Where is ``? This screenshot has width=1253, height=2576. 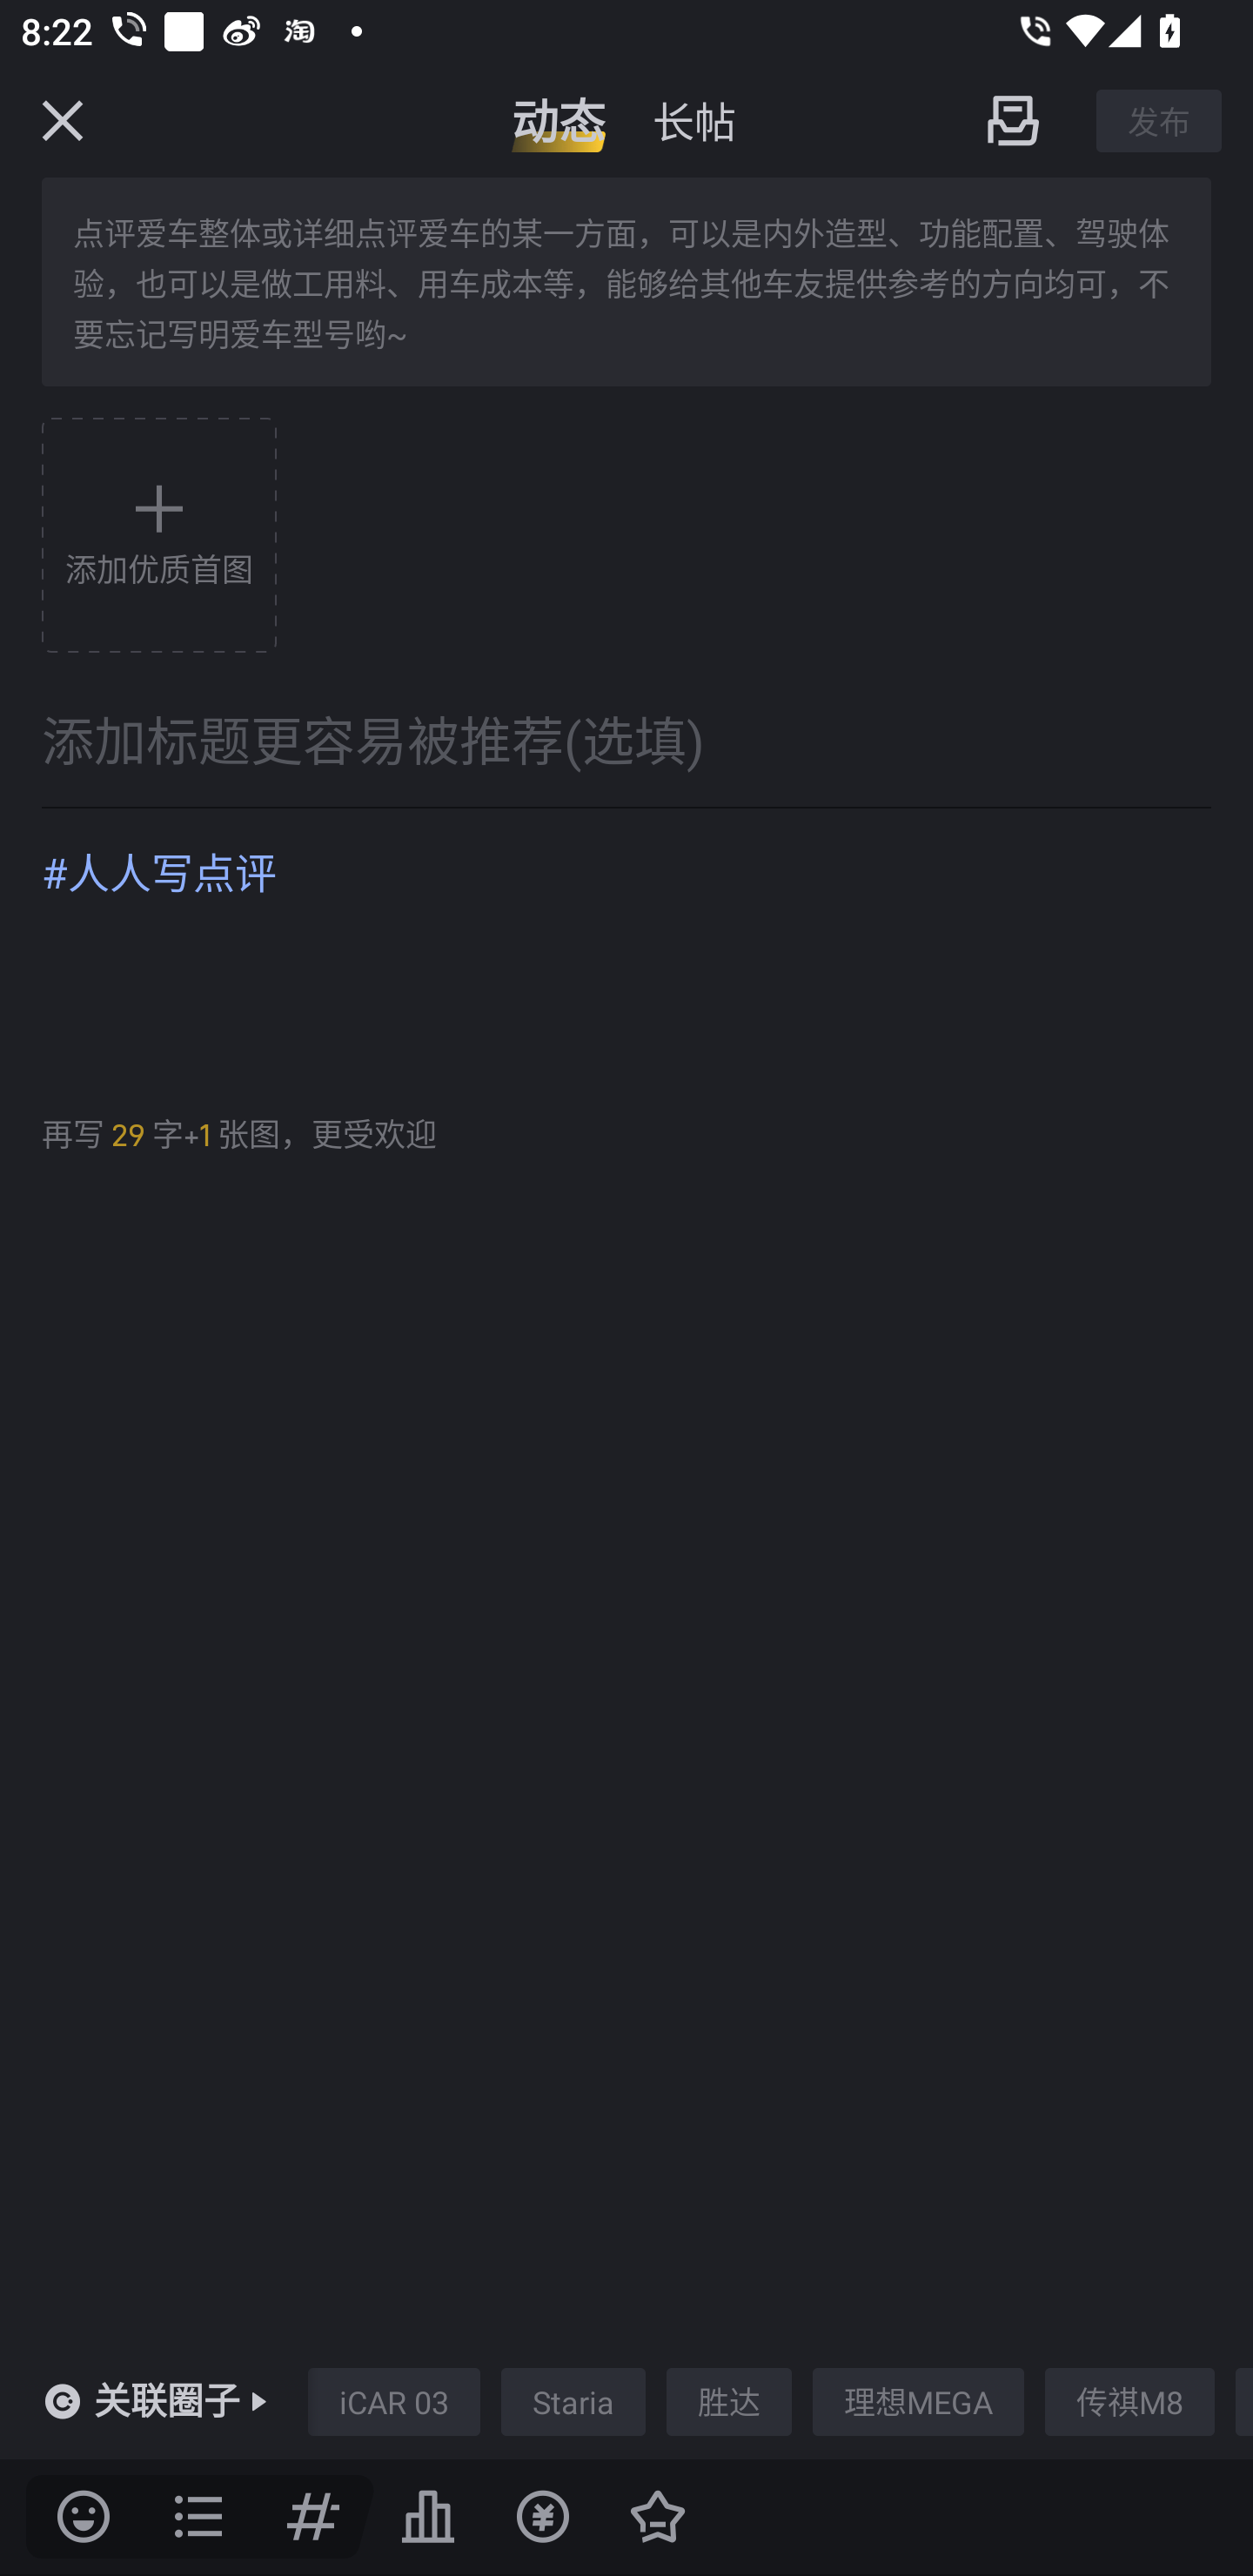  is located at coordinates (84, 2517).